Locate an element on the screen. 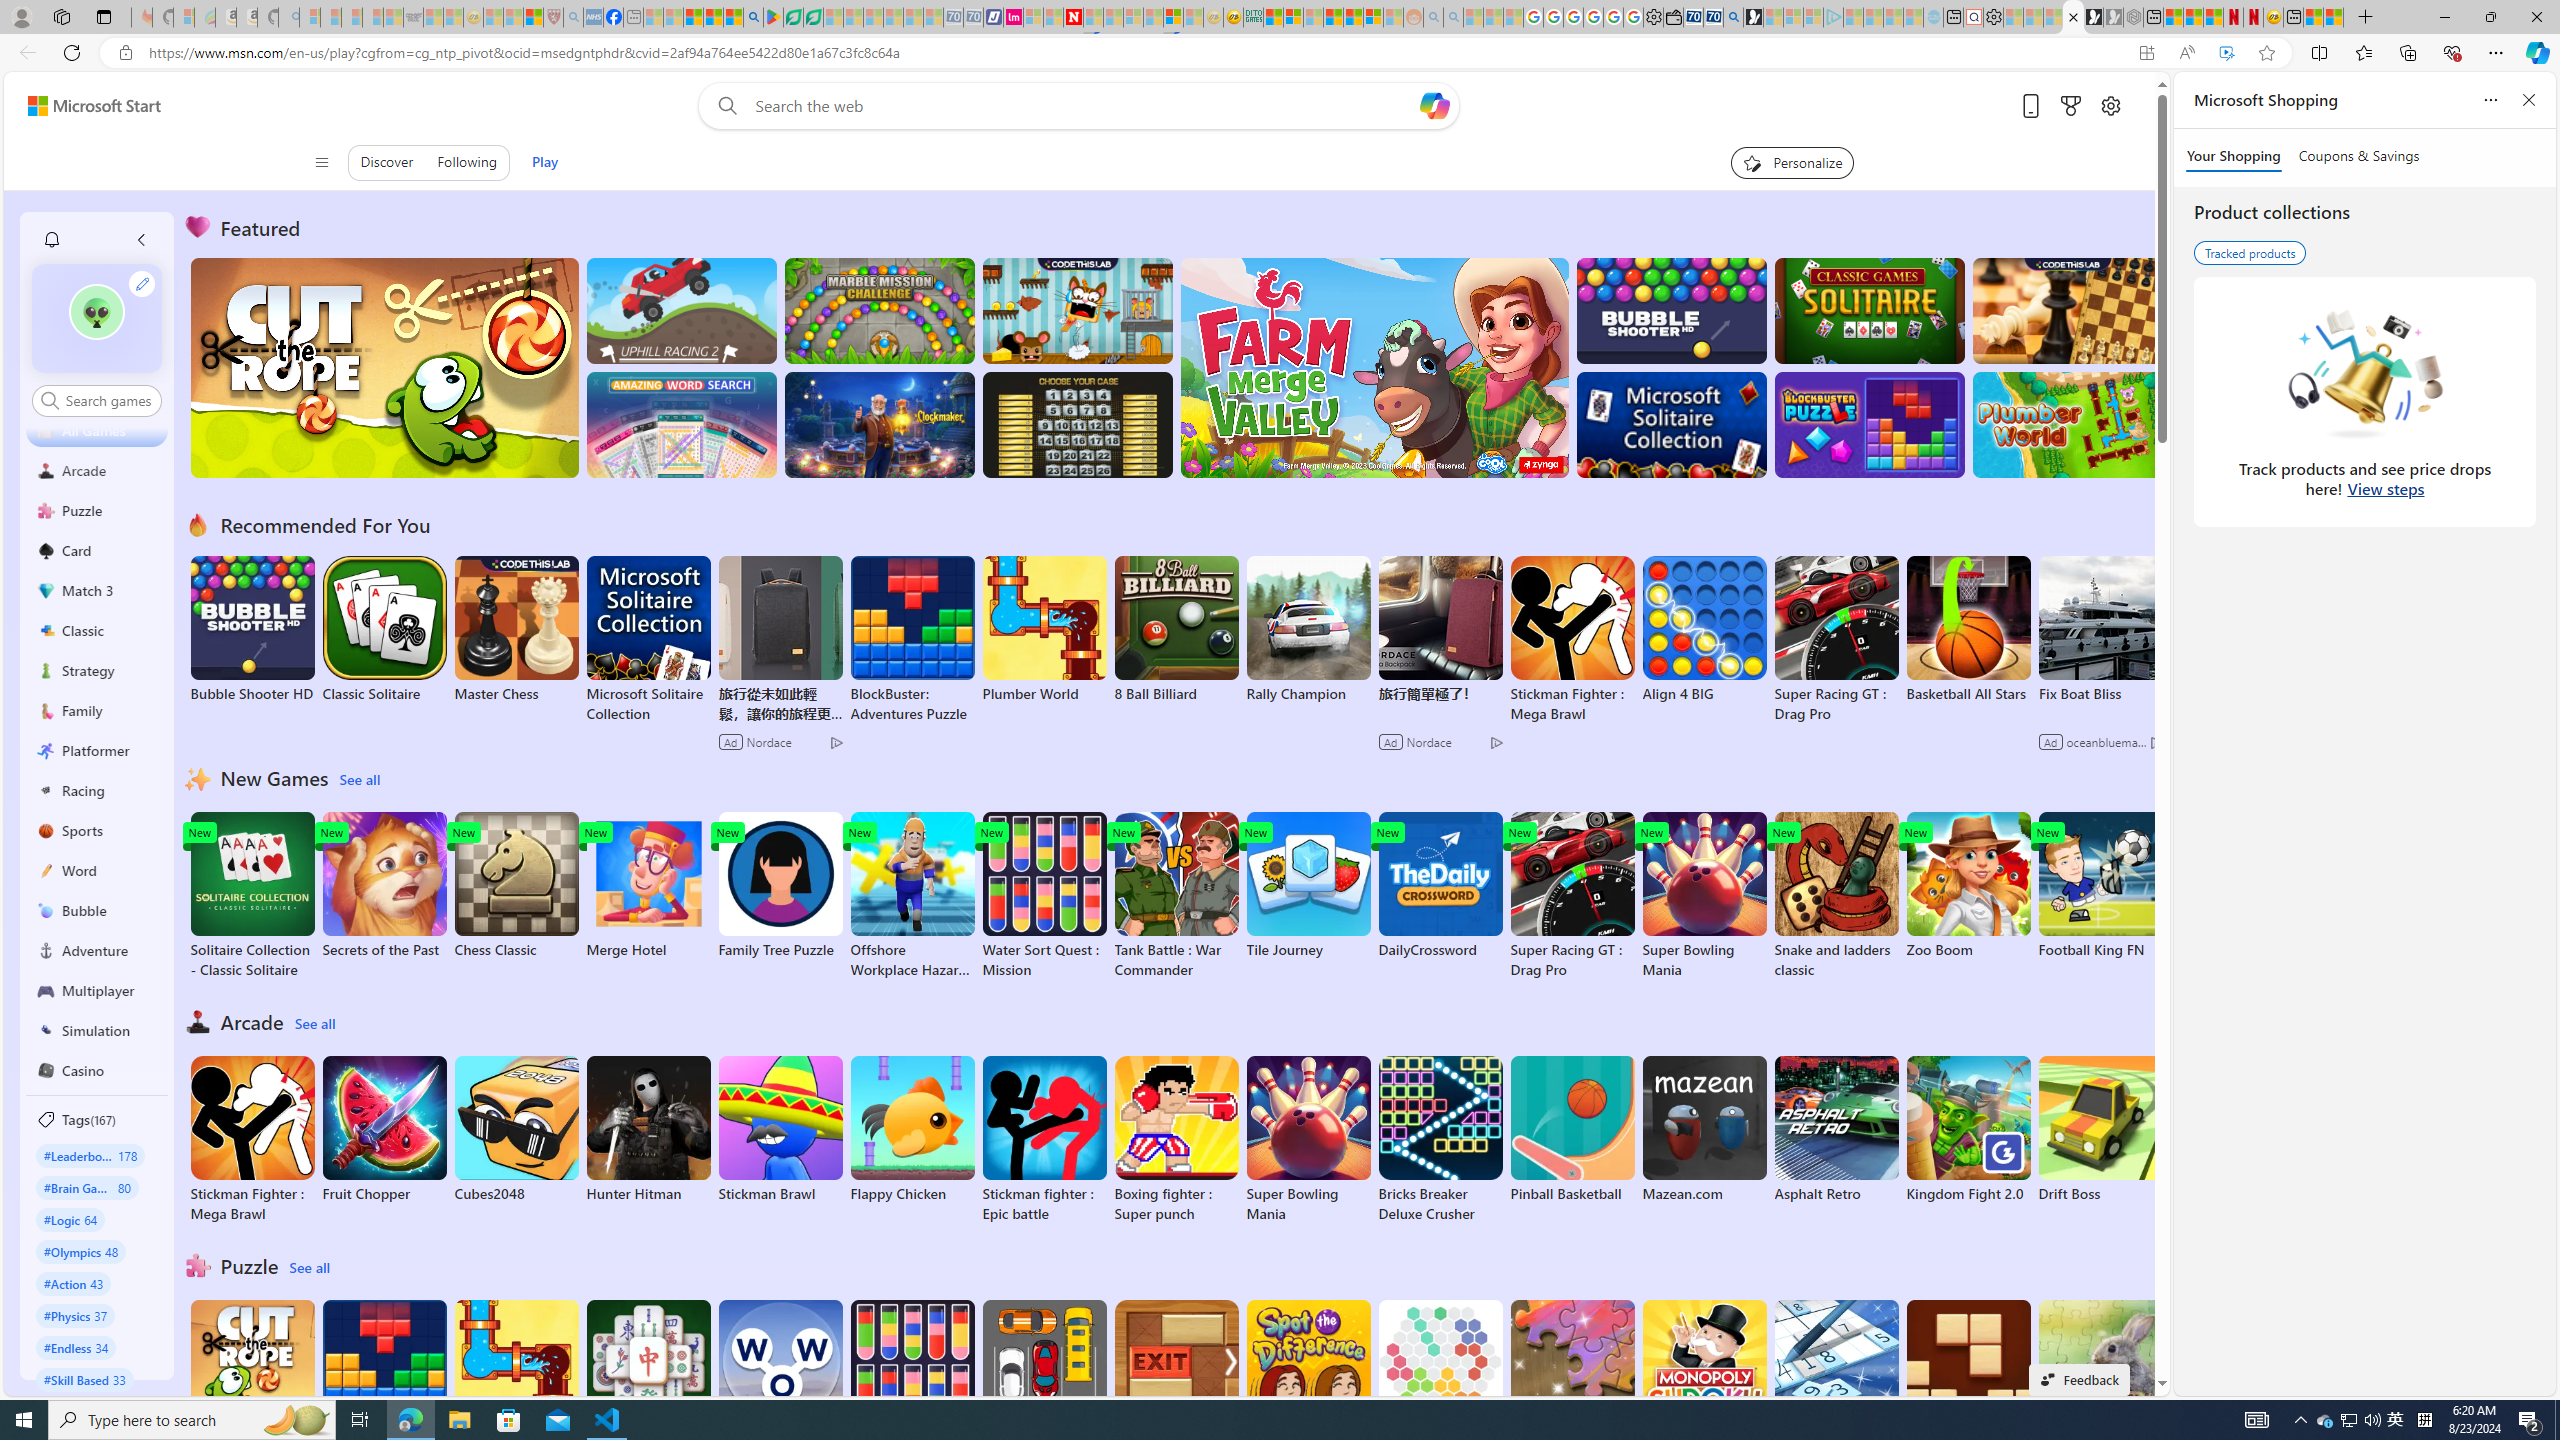  Football King FN is located at coordinates (2100, 886).